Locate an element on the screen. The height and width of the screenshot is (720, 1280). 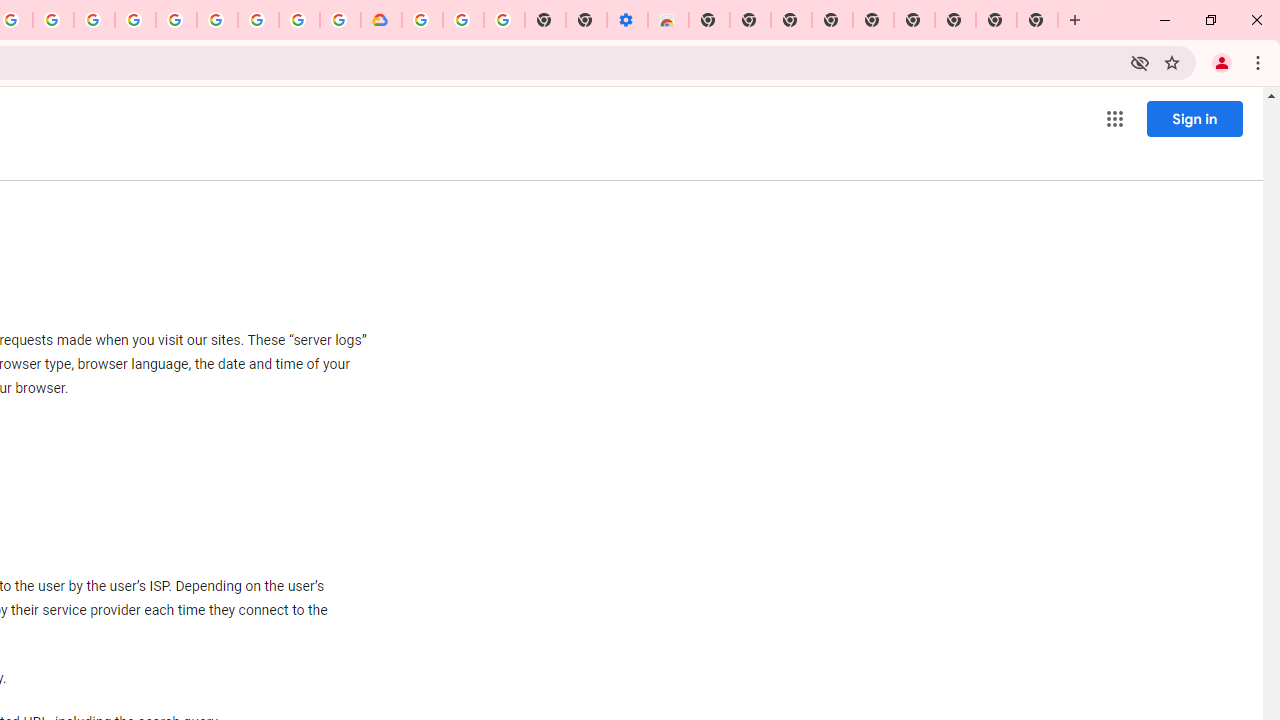
Ad Settings is located at coordinates (136, 20).